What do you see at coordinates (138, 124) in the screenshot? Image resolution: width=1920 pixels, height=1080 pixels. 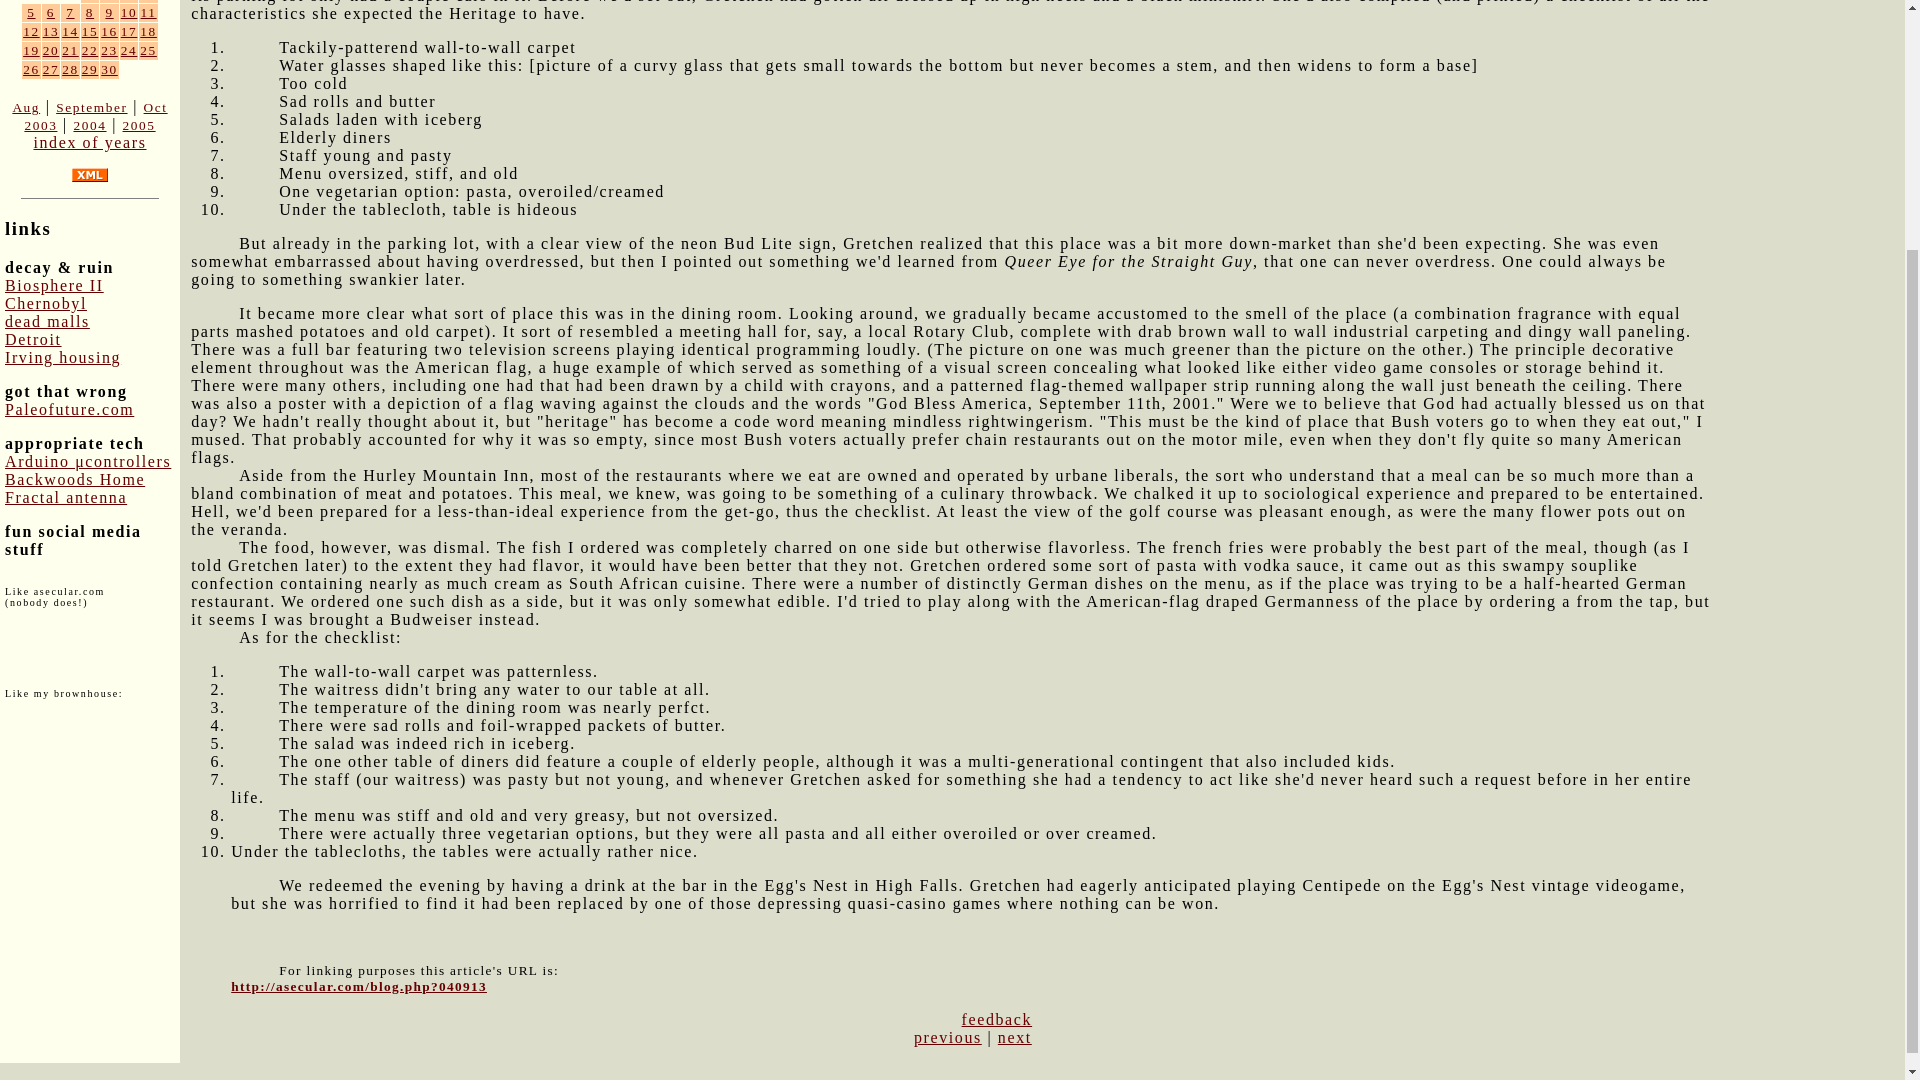 I see `2005` at bounding box center [138, 124].